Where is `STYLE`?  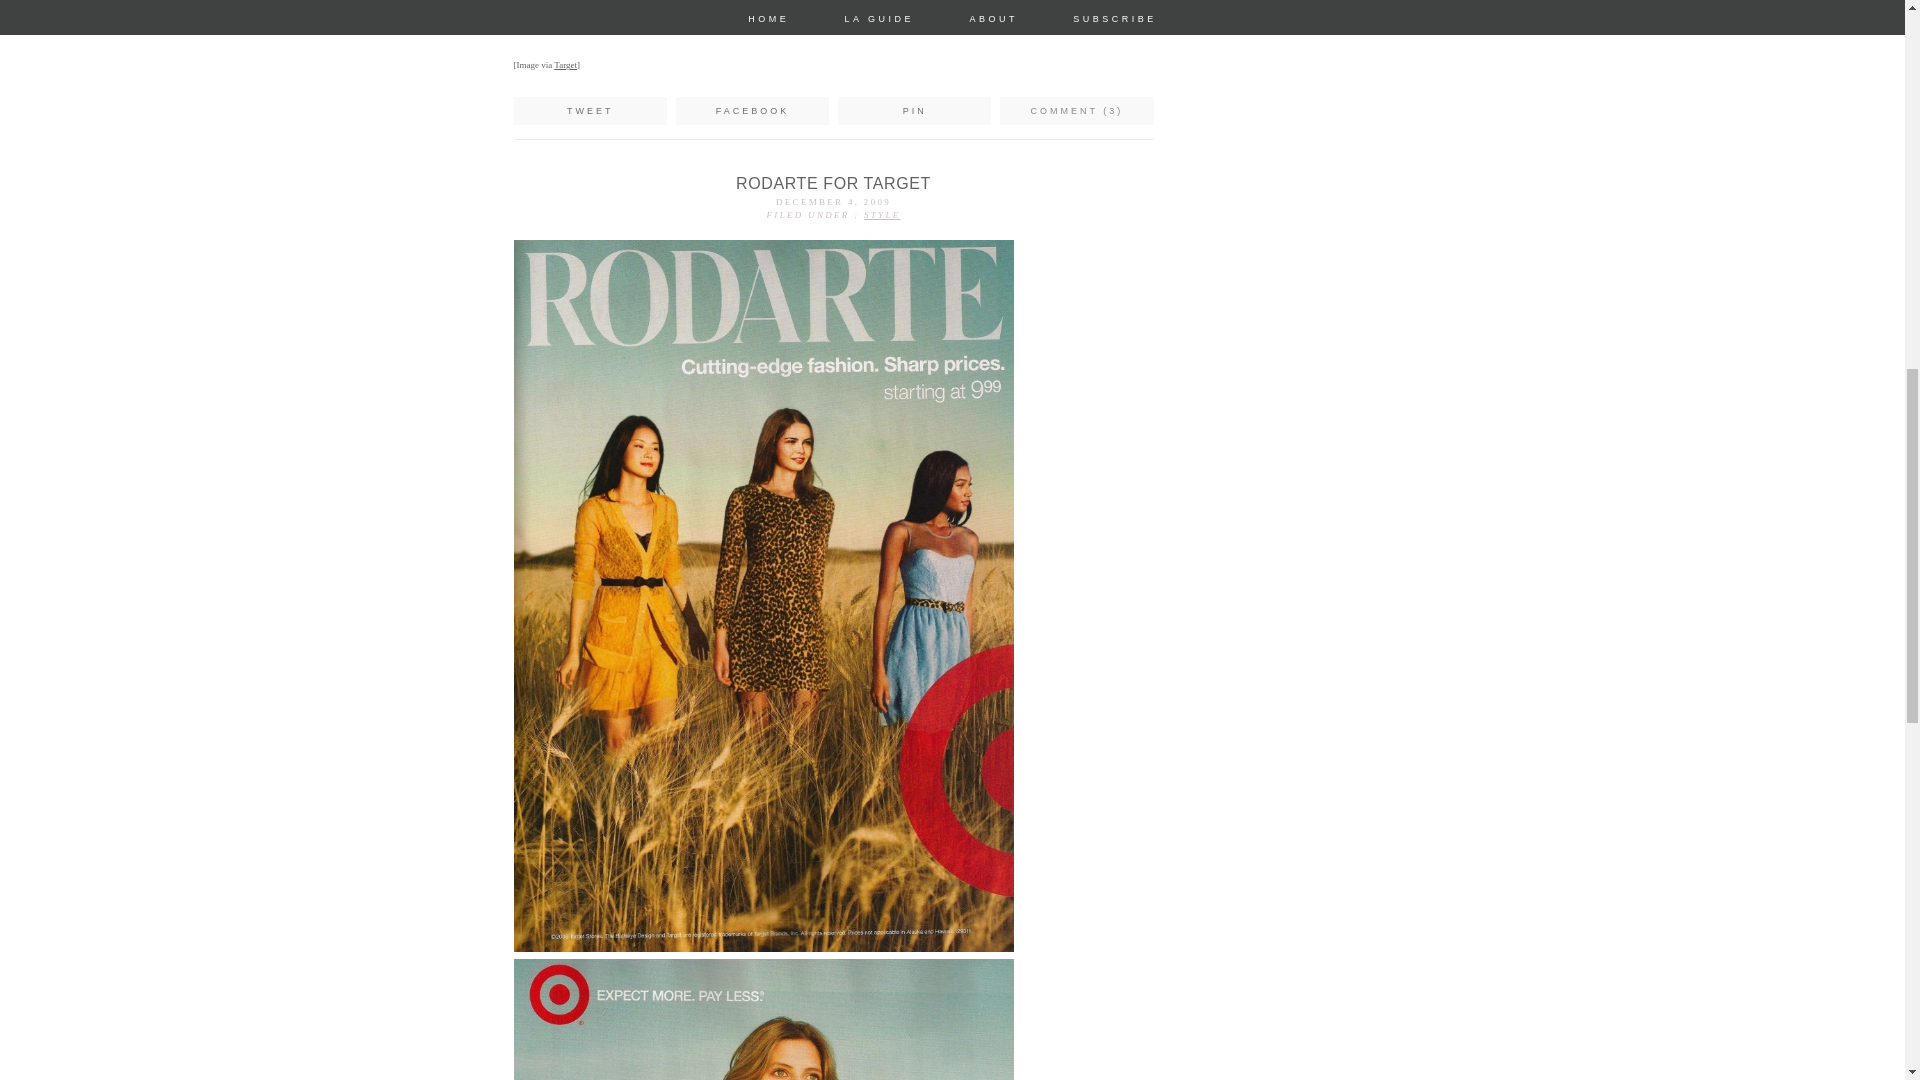
STYLE is located at coordinates (882, 214).